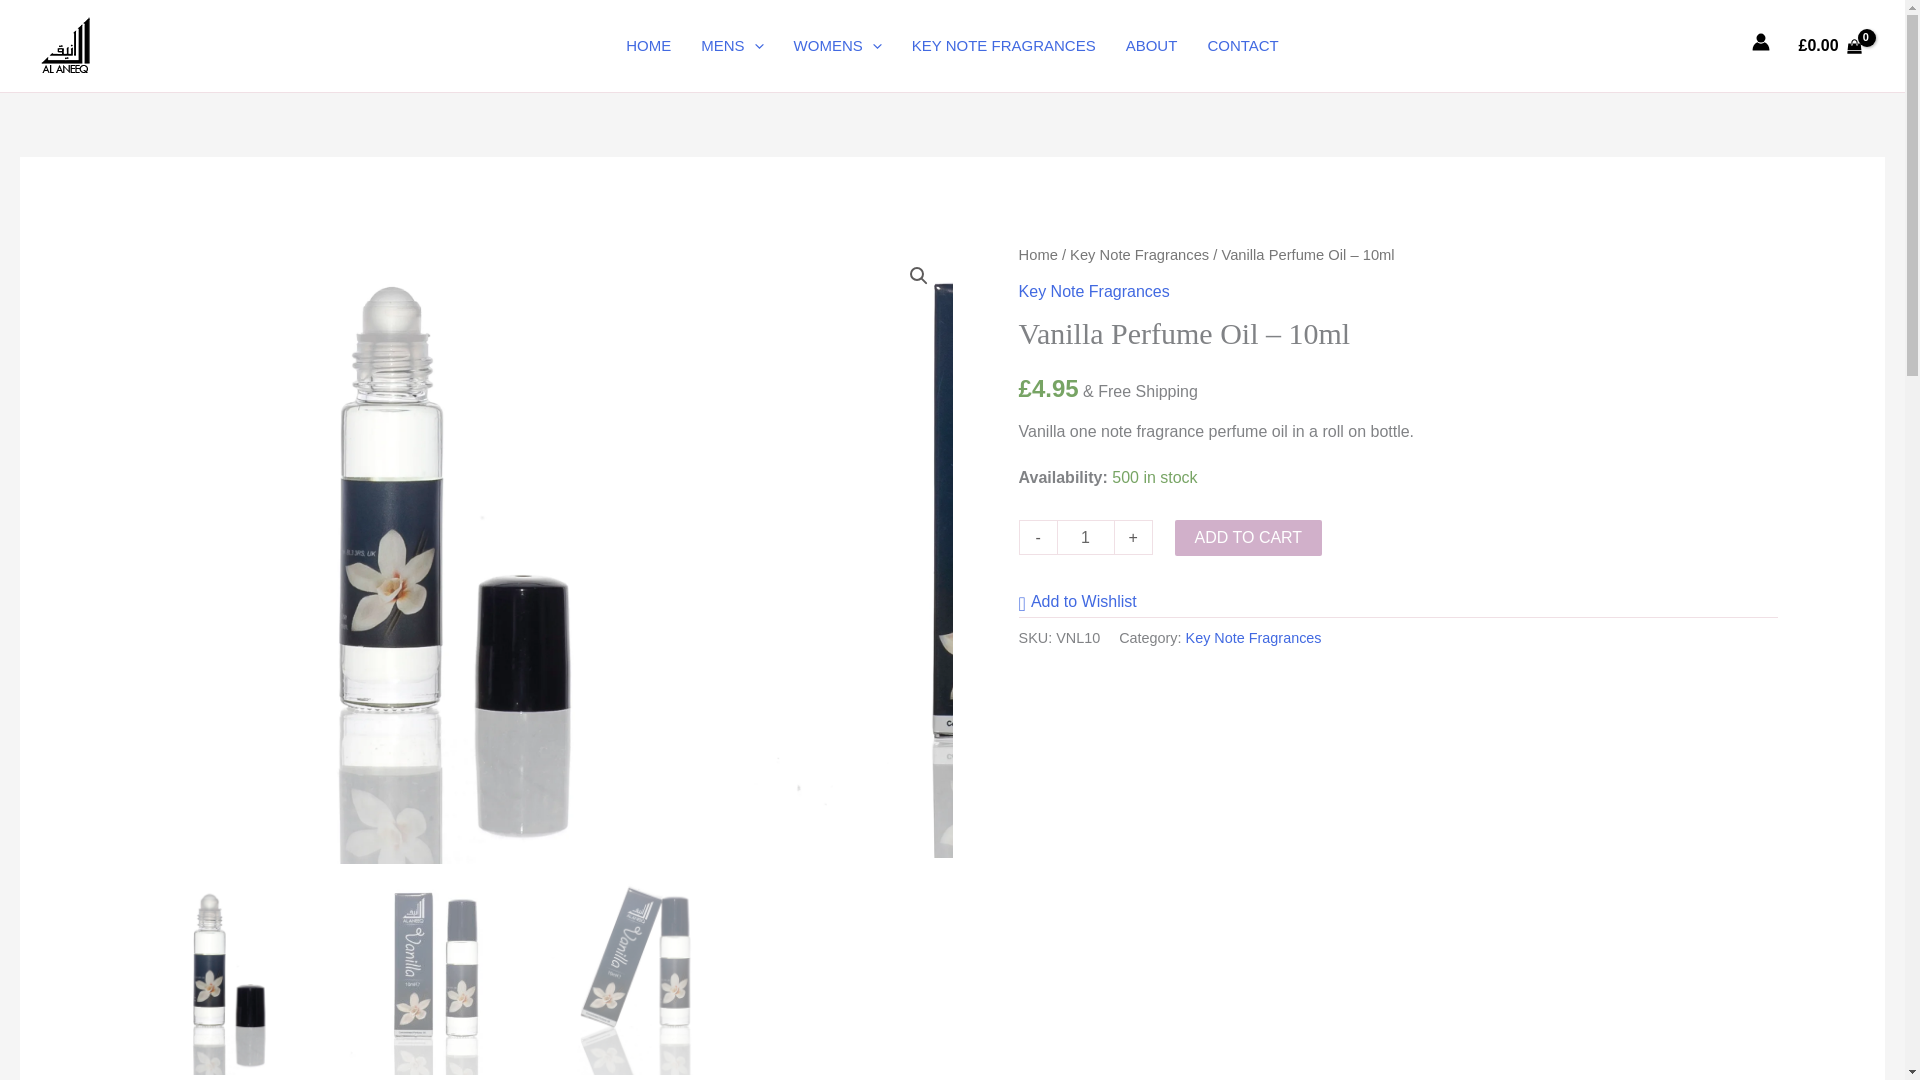  I want to click on Home, so click(1038, 255).